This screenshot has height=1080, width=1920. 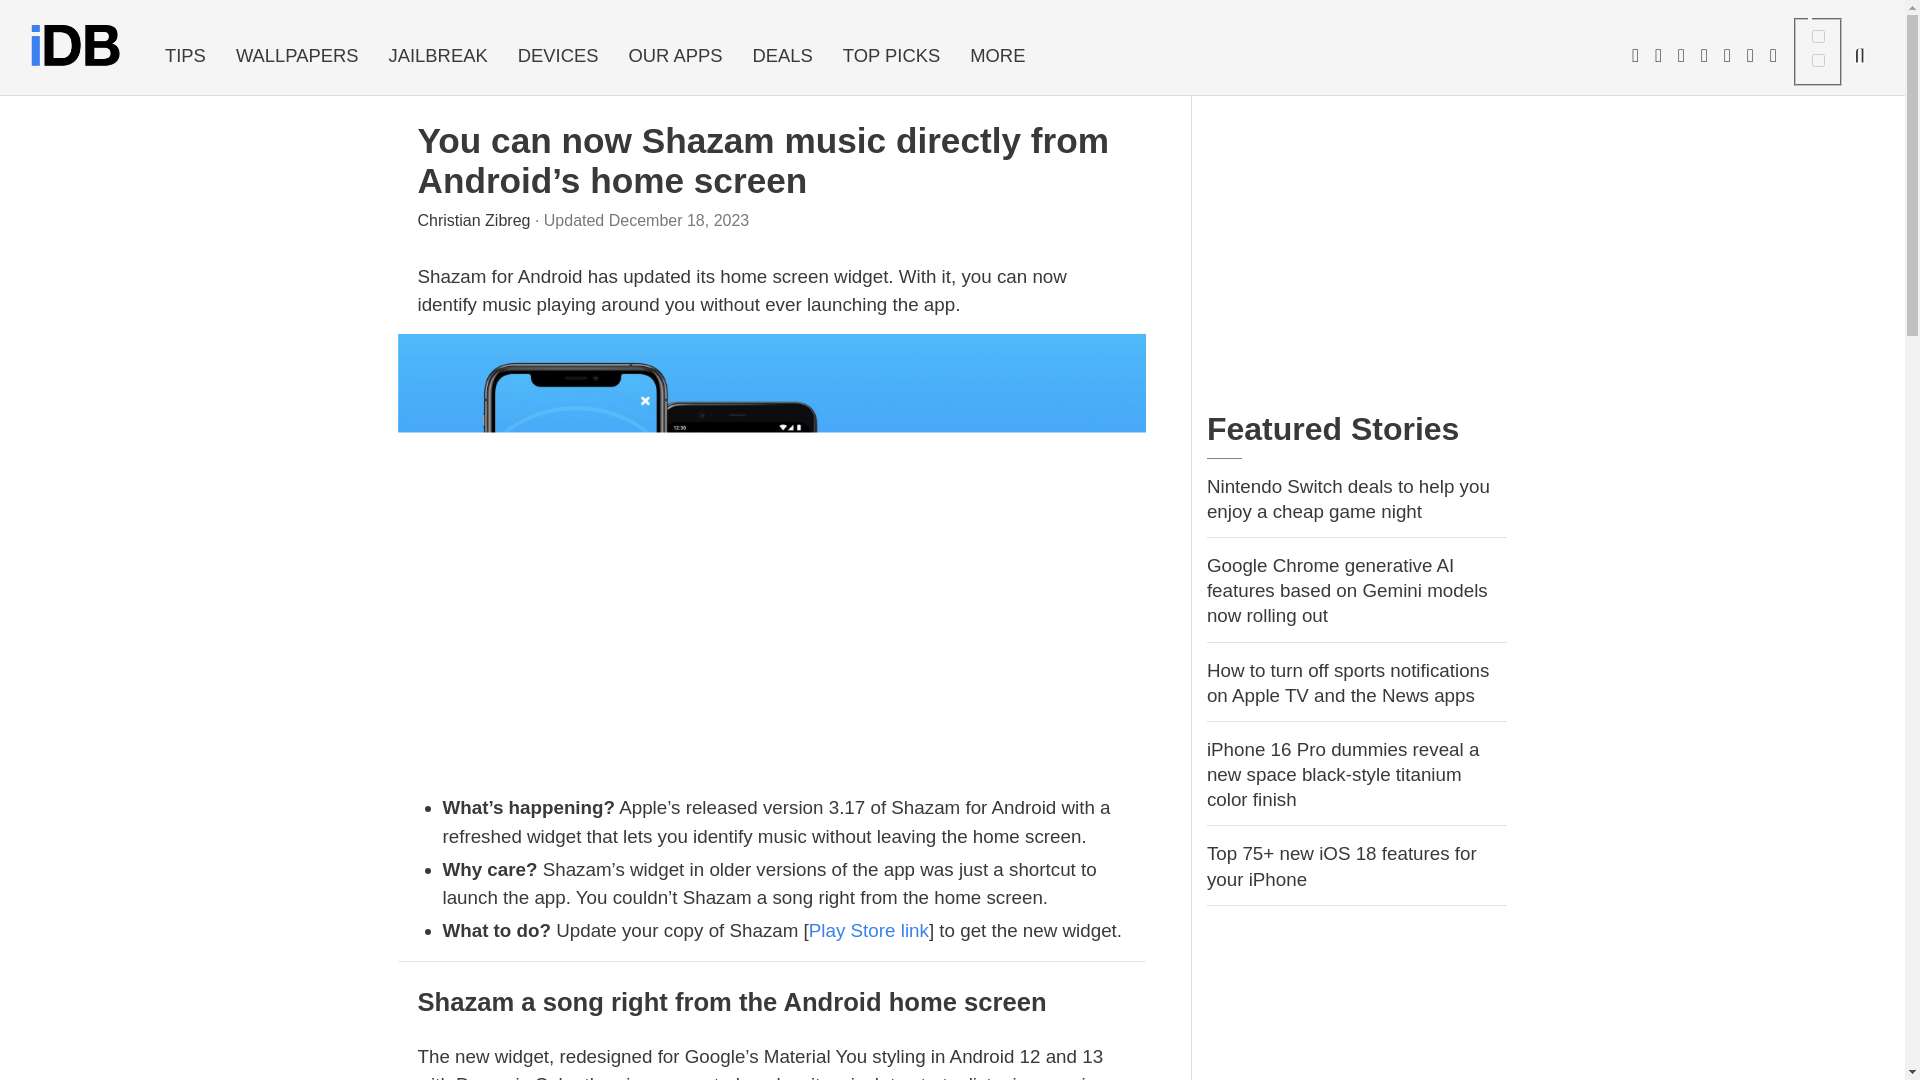 I want to click on TIPS, so click(x=184, y=56).